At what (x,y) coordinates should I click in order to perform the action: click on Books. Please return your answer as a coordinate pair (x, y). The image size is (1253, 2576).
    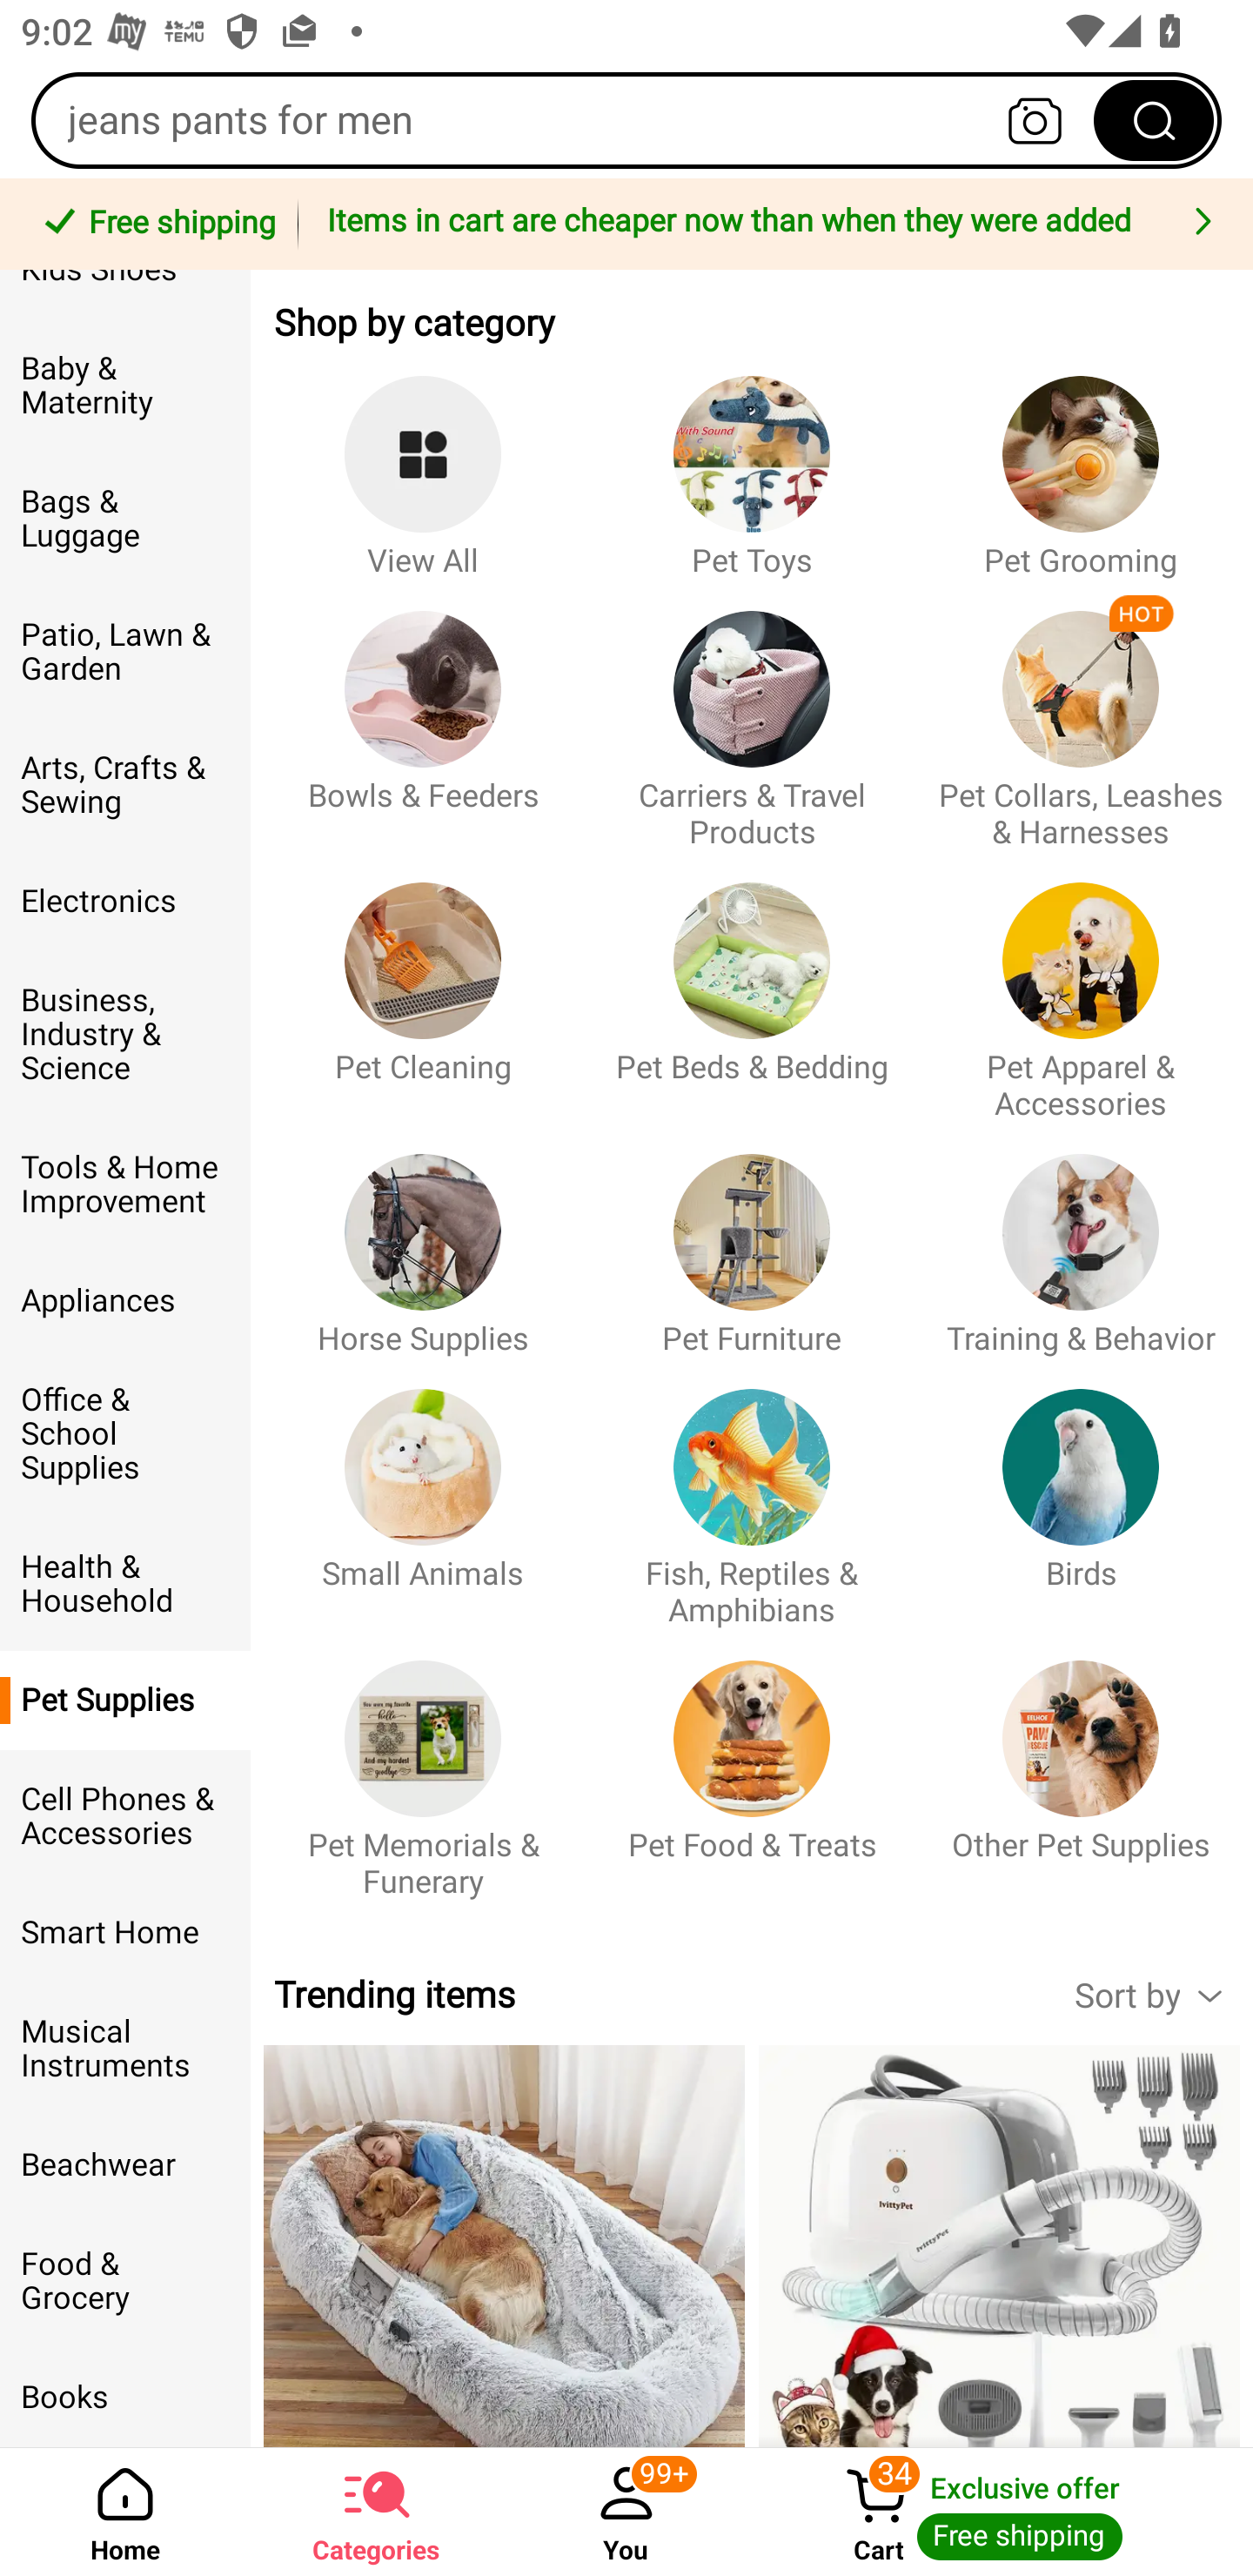
    Looking at the image, I should click on (125, 2397).